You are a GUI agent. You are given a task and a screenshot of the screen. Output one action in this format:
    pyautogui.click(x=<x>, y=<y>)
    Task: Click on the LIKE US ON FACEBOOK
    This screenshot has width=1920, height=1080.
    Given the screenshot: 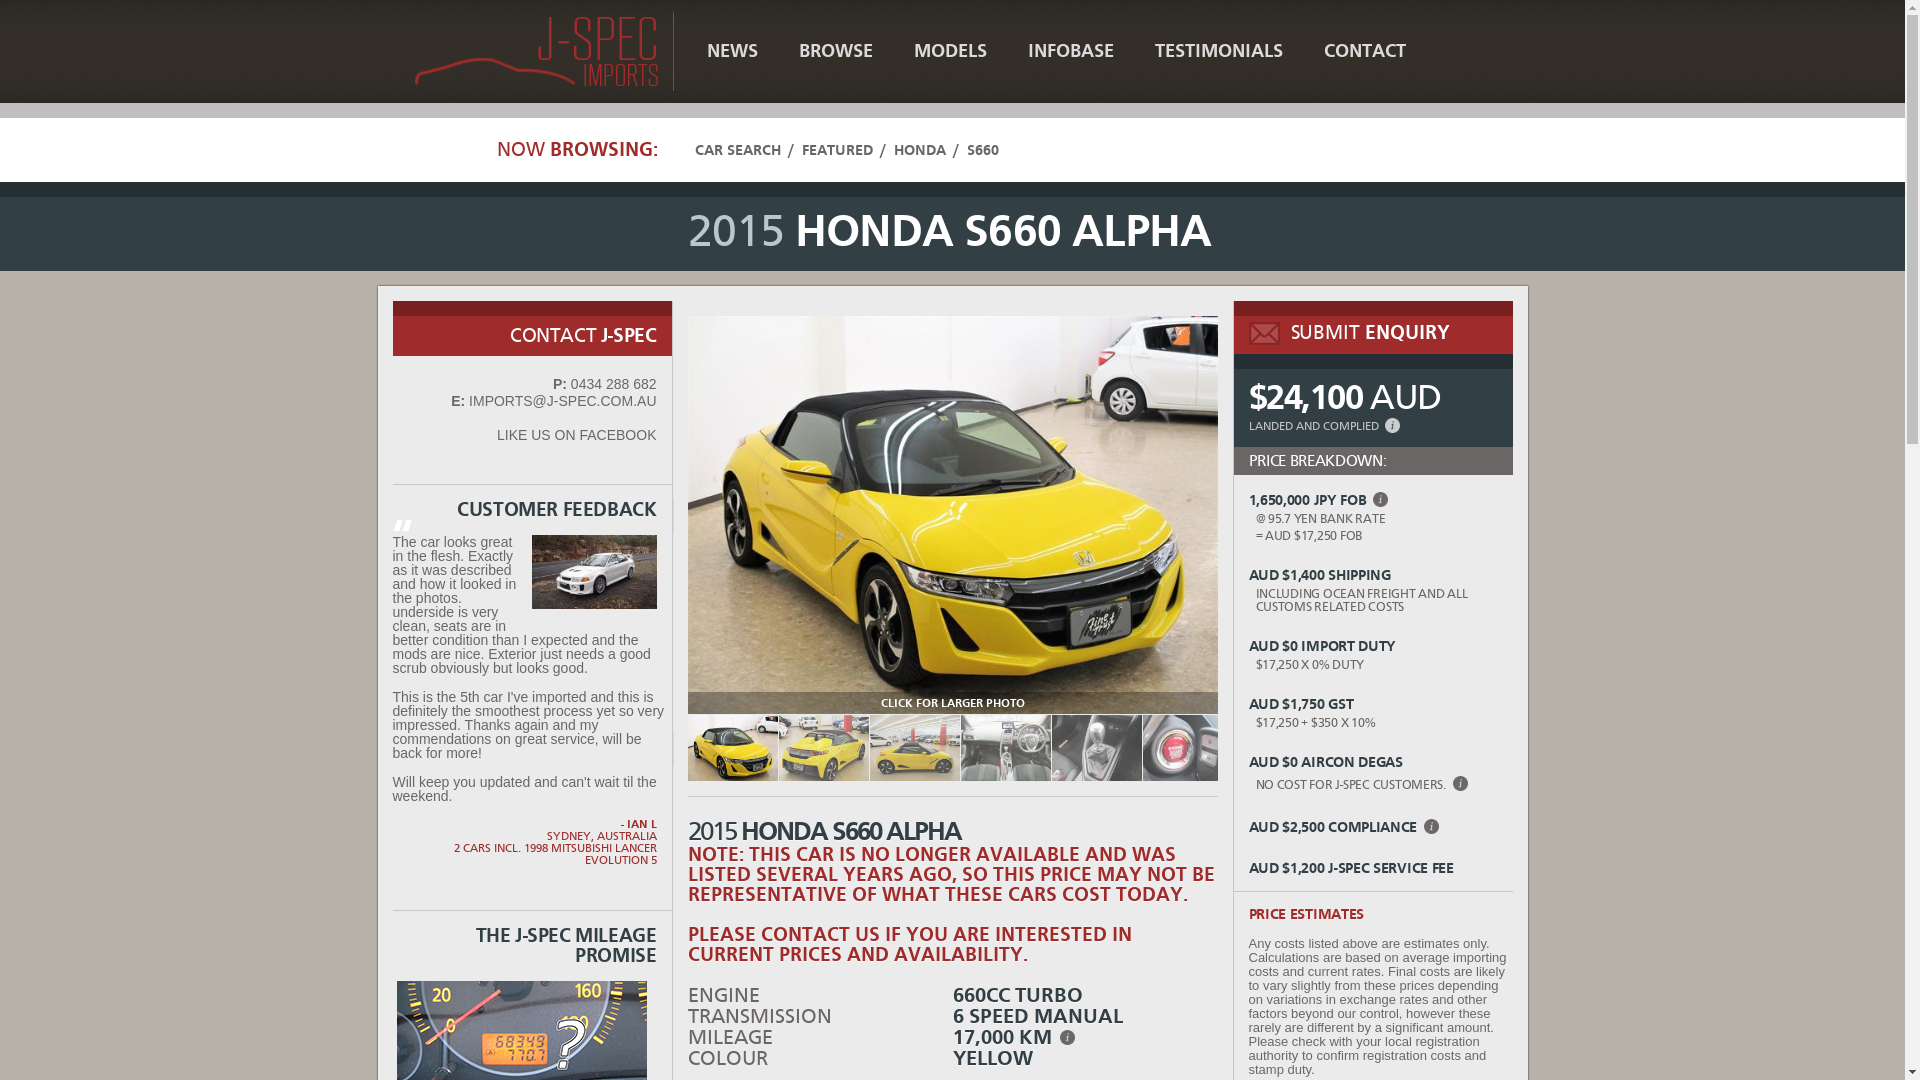 What is the action you would take?
    pyautogui.click(x=577, y=435)
    